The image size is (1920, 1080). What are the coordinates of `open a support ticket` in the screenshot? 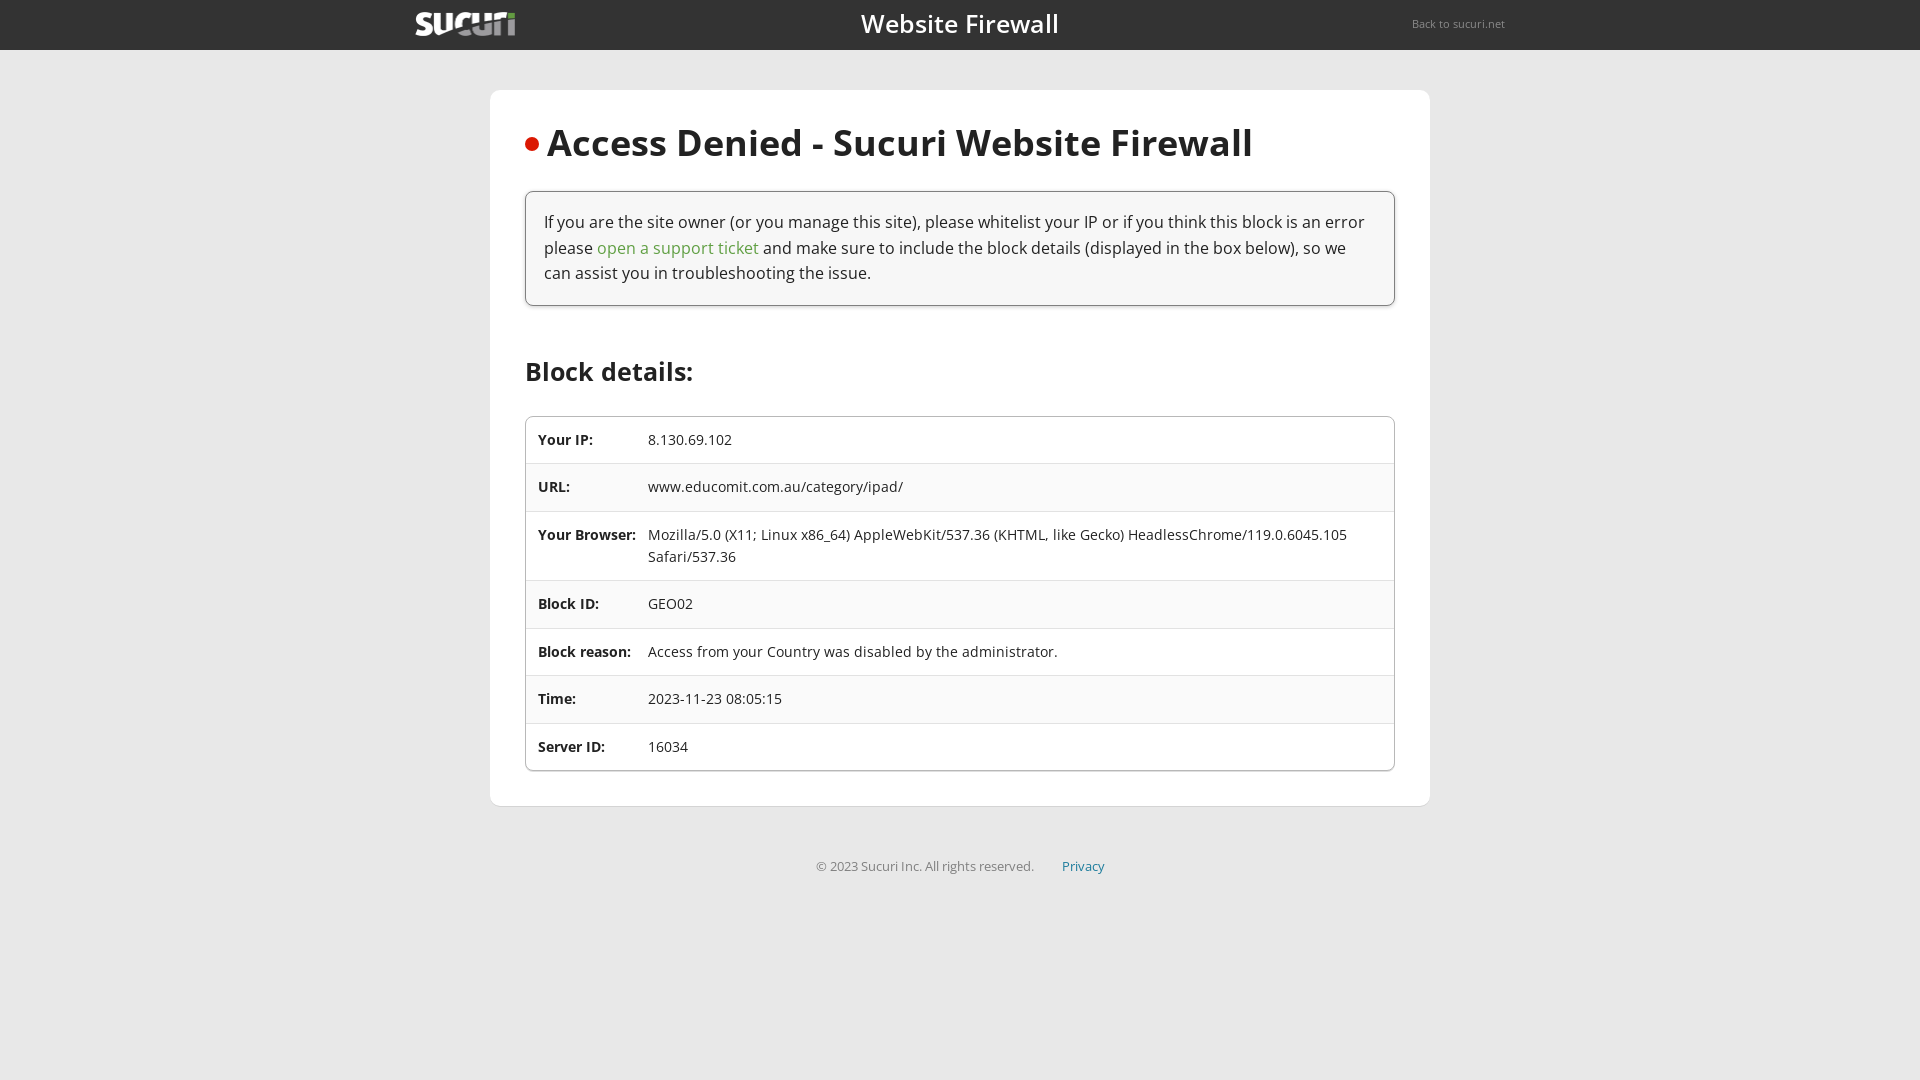 It's located at (678, 248).